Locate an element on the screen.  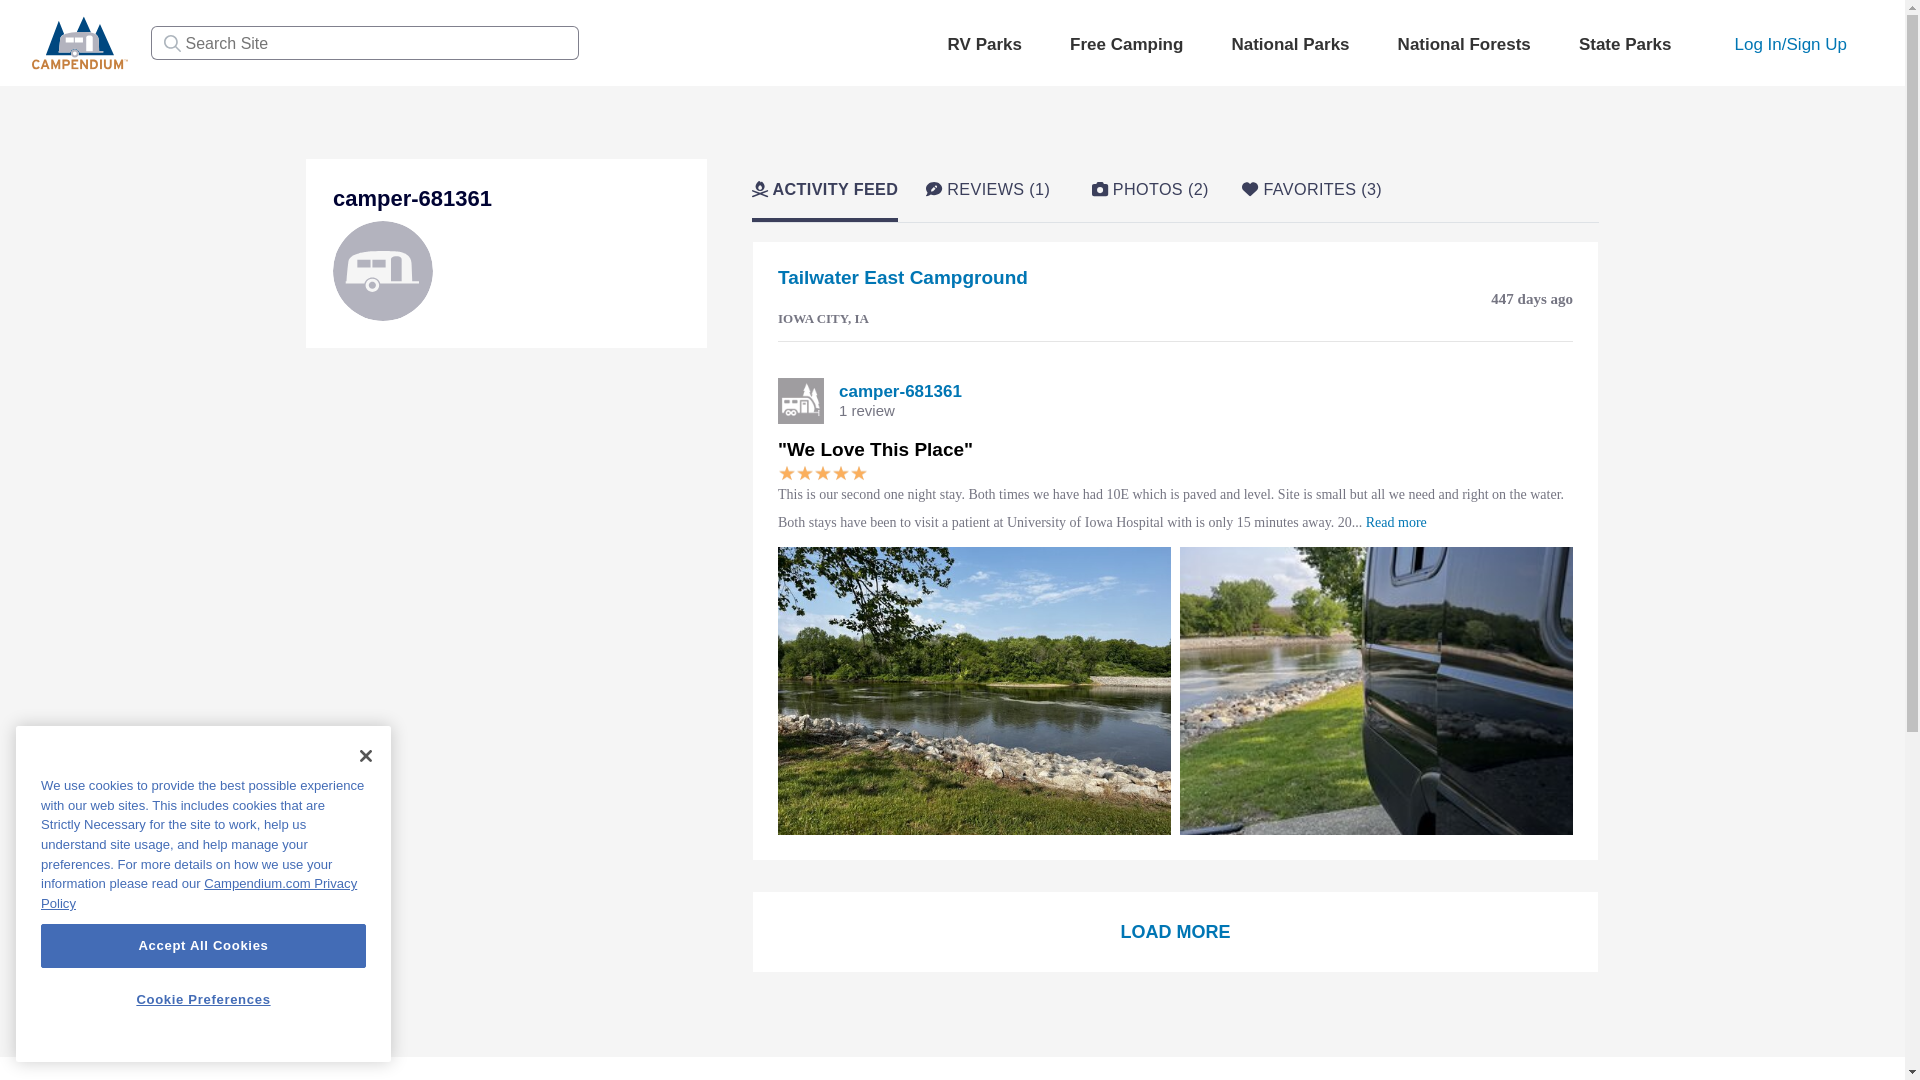
Campendium Homepage is located at coordinates (80, 41).